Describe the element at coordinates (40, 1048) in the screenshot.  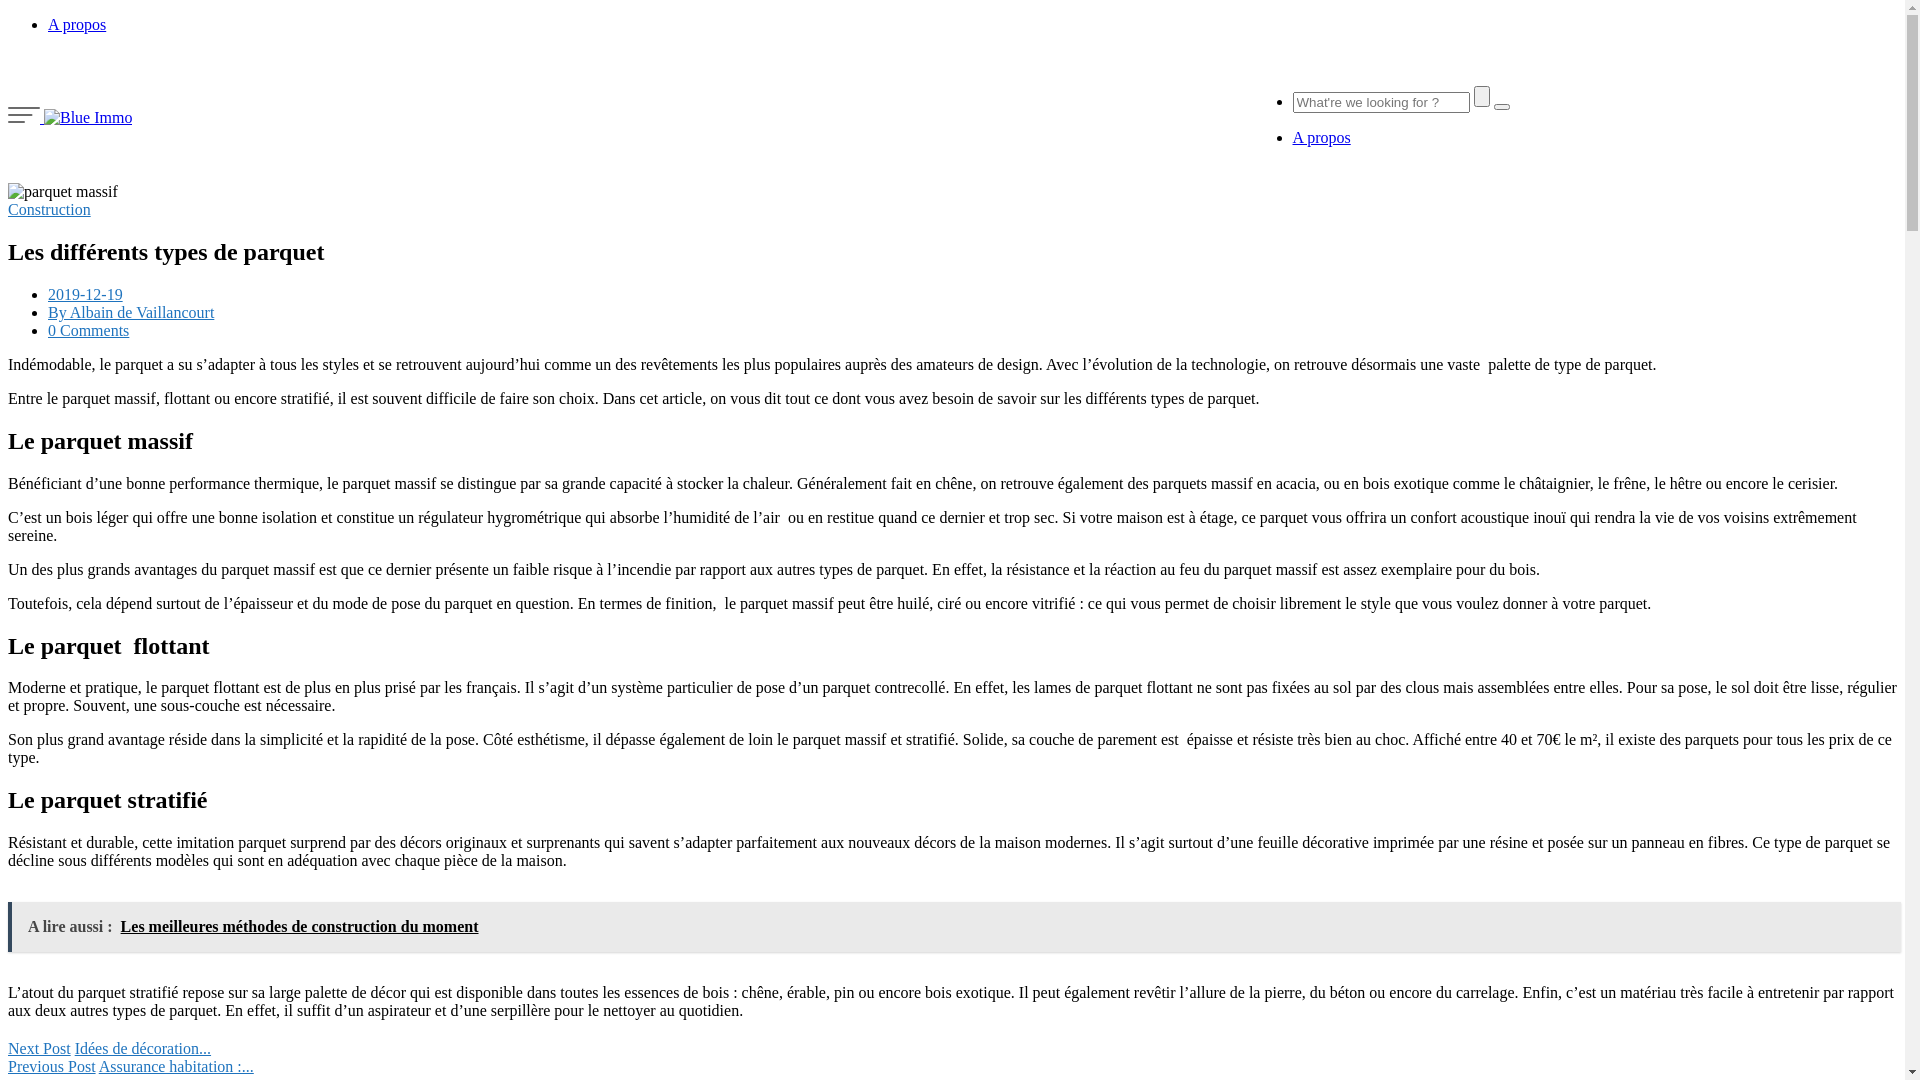
I see `Next Post` at that location.